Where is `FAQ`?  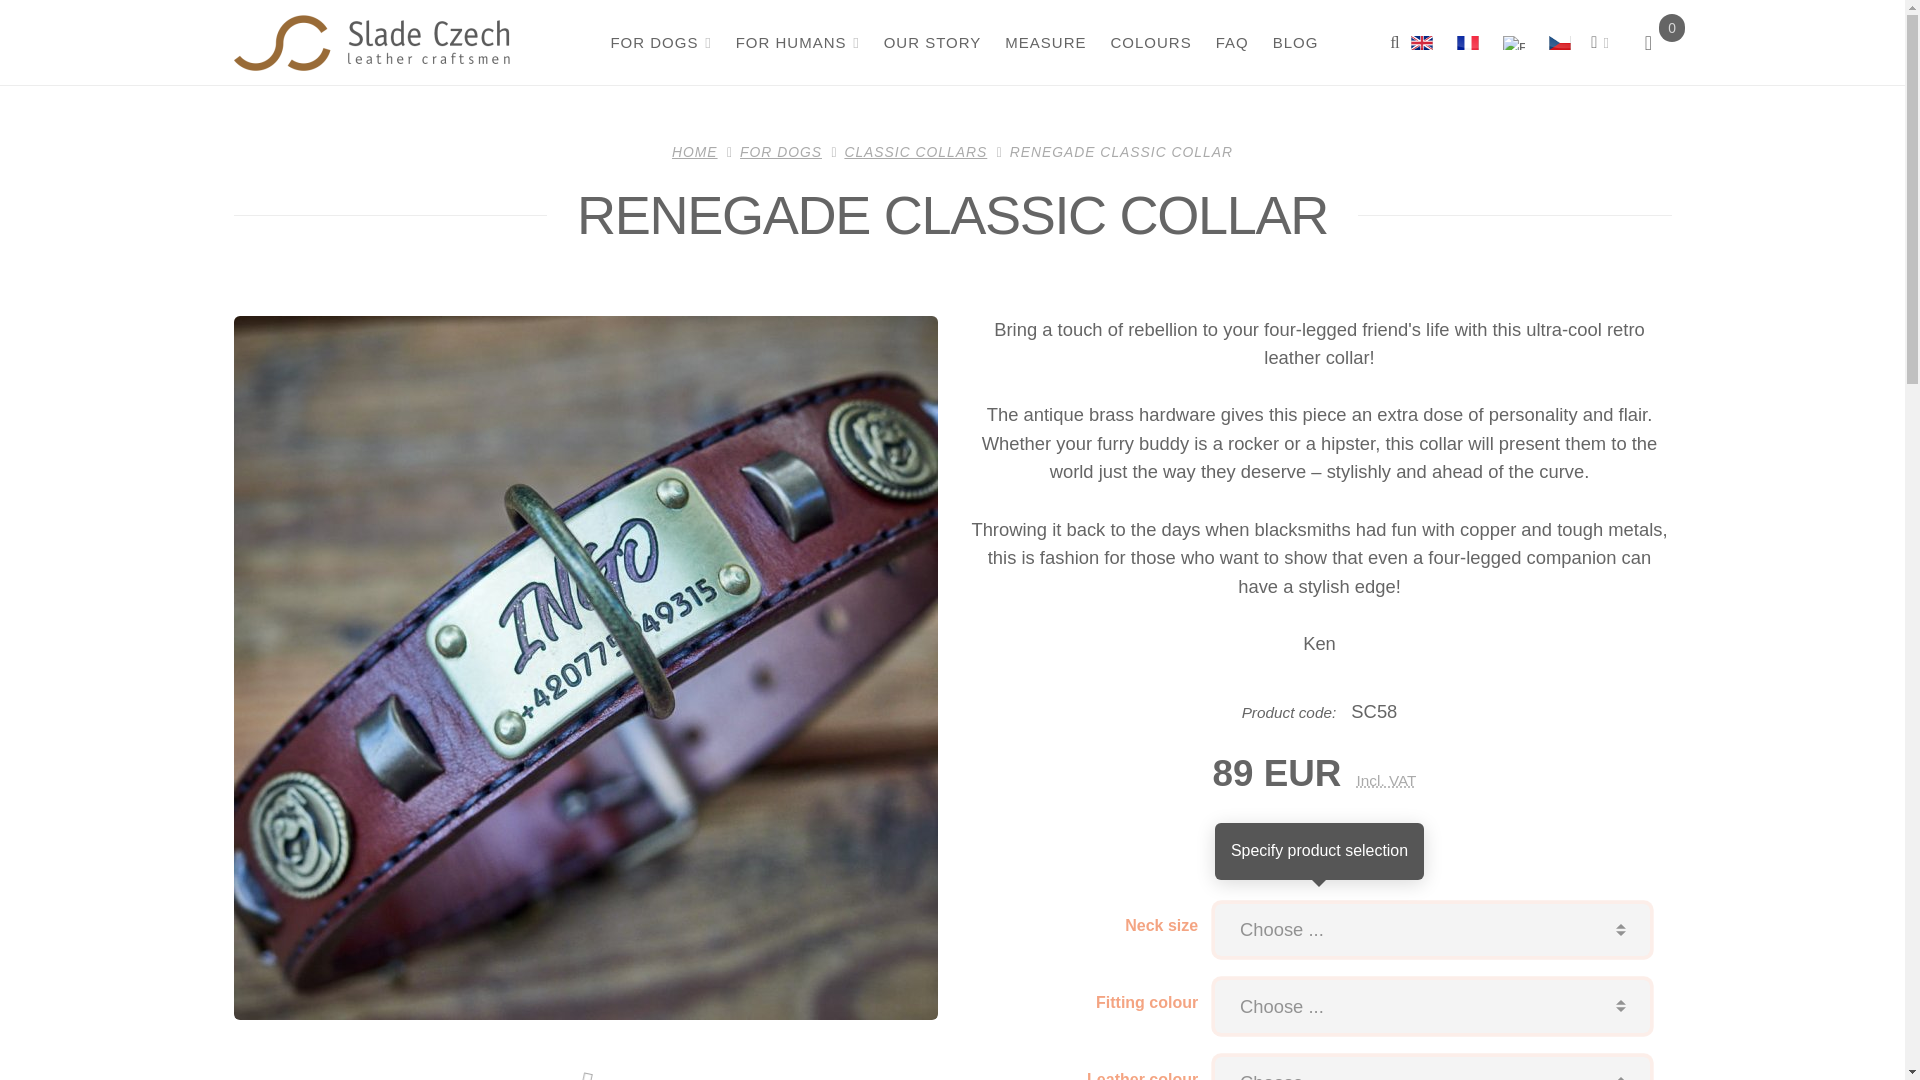
FAQ is located at coordinates (1230, 42).